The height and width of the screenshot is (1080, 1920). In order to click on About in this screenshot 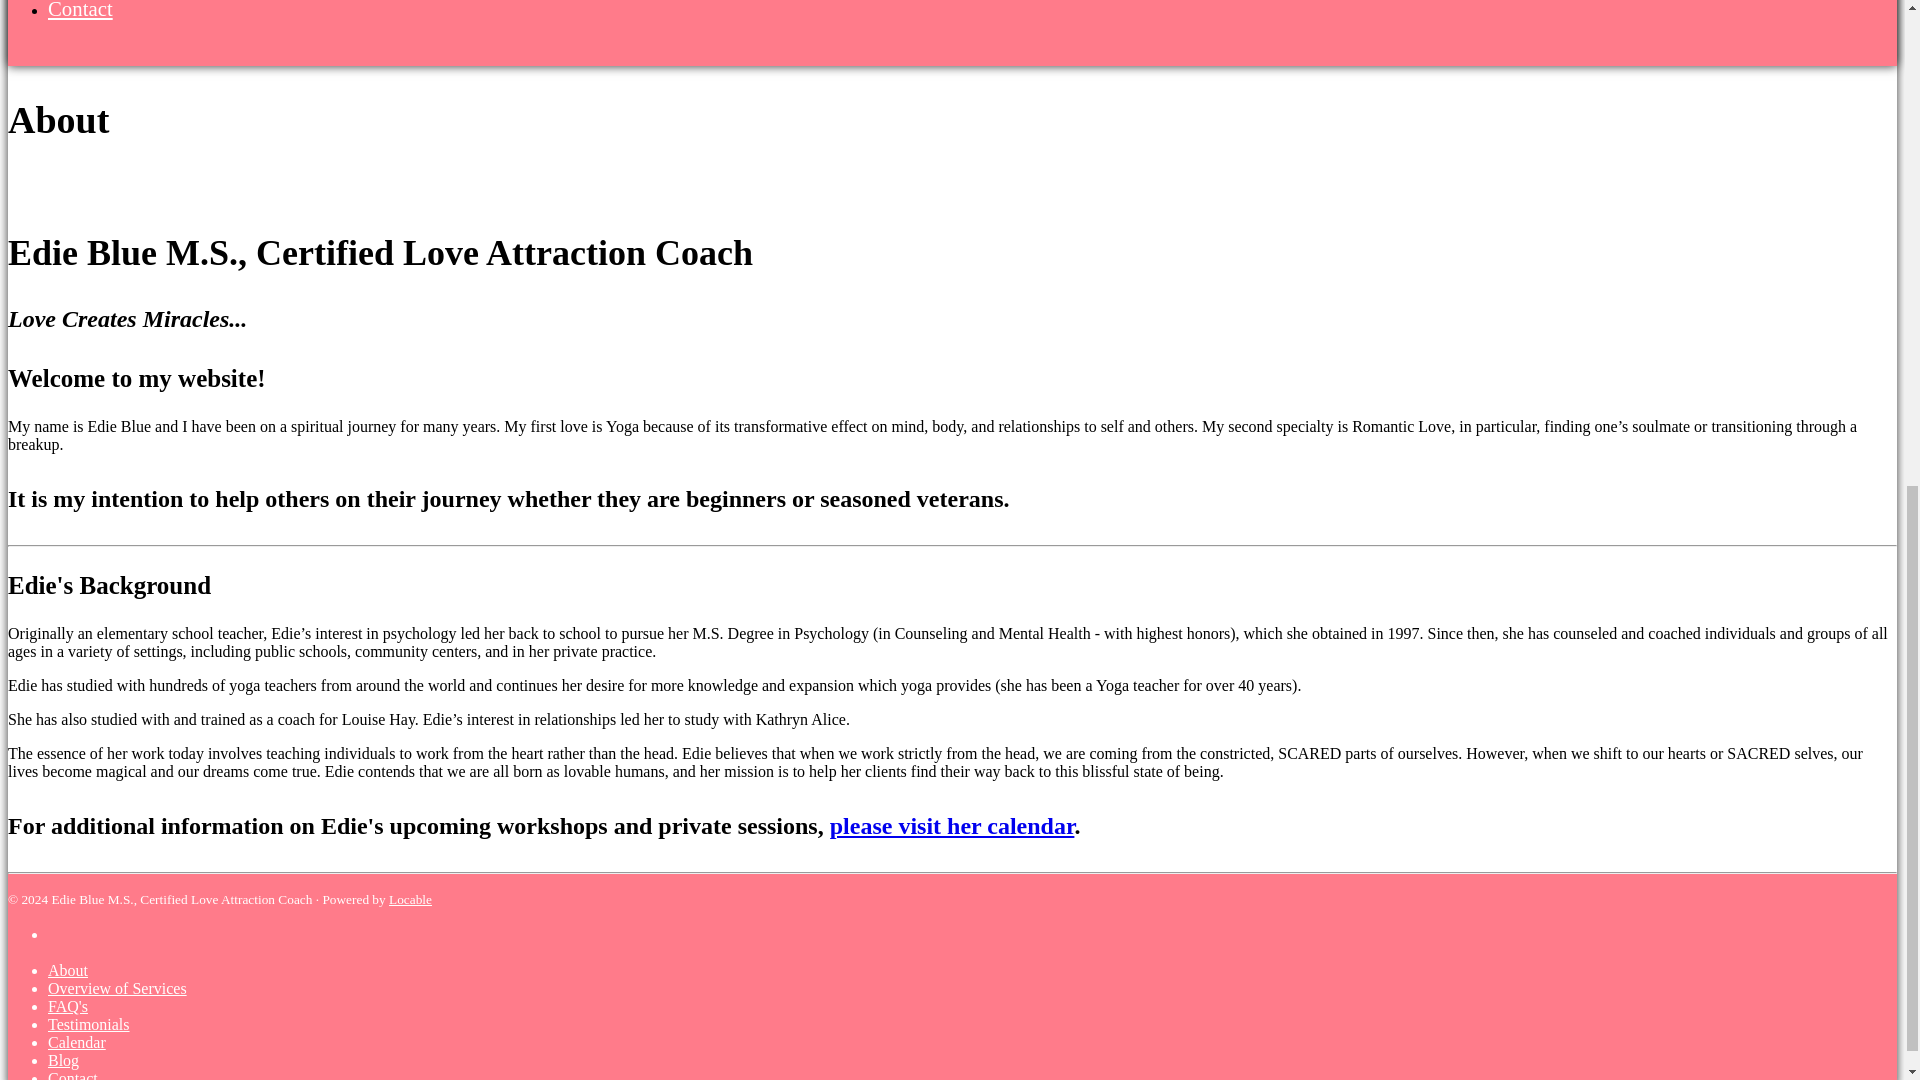, I will do `click(68, 970)`.